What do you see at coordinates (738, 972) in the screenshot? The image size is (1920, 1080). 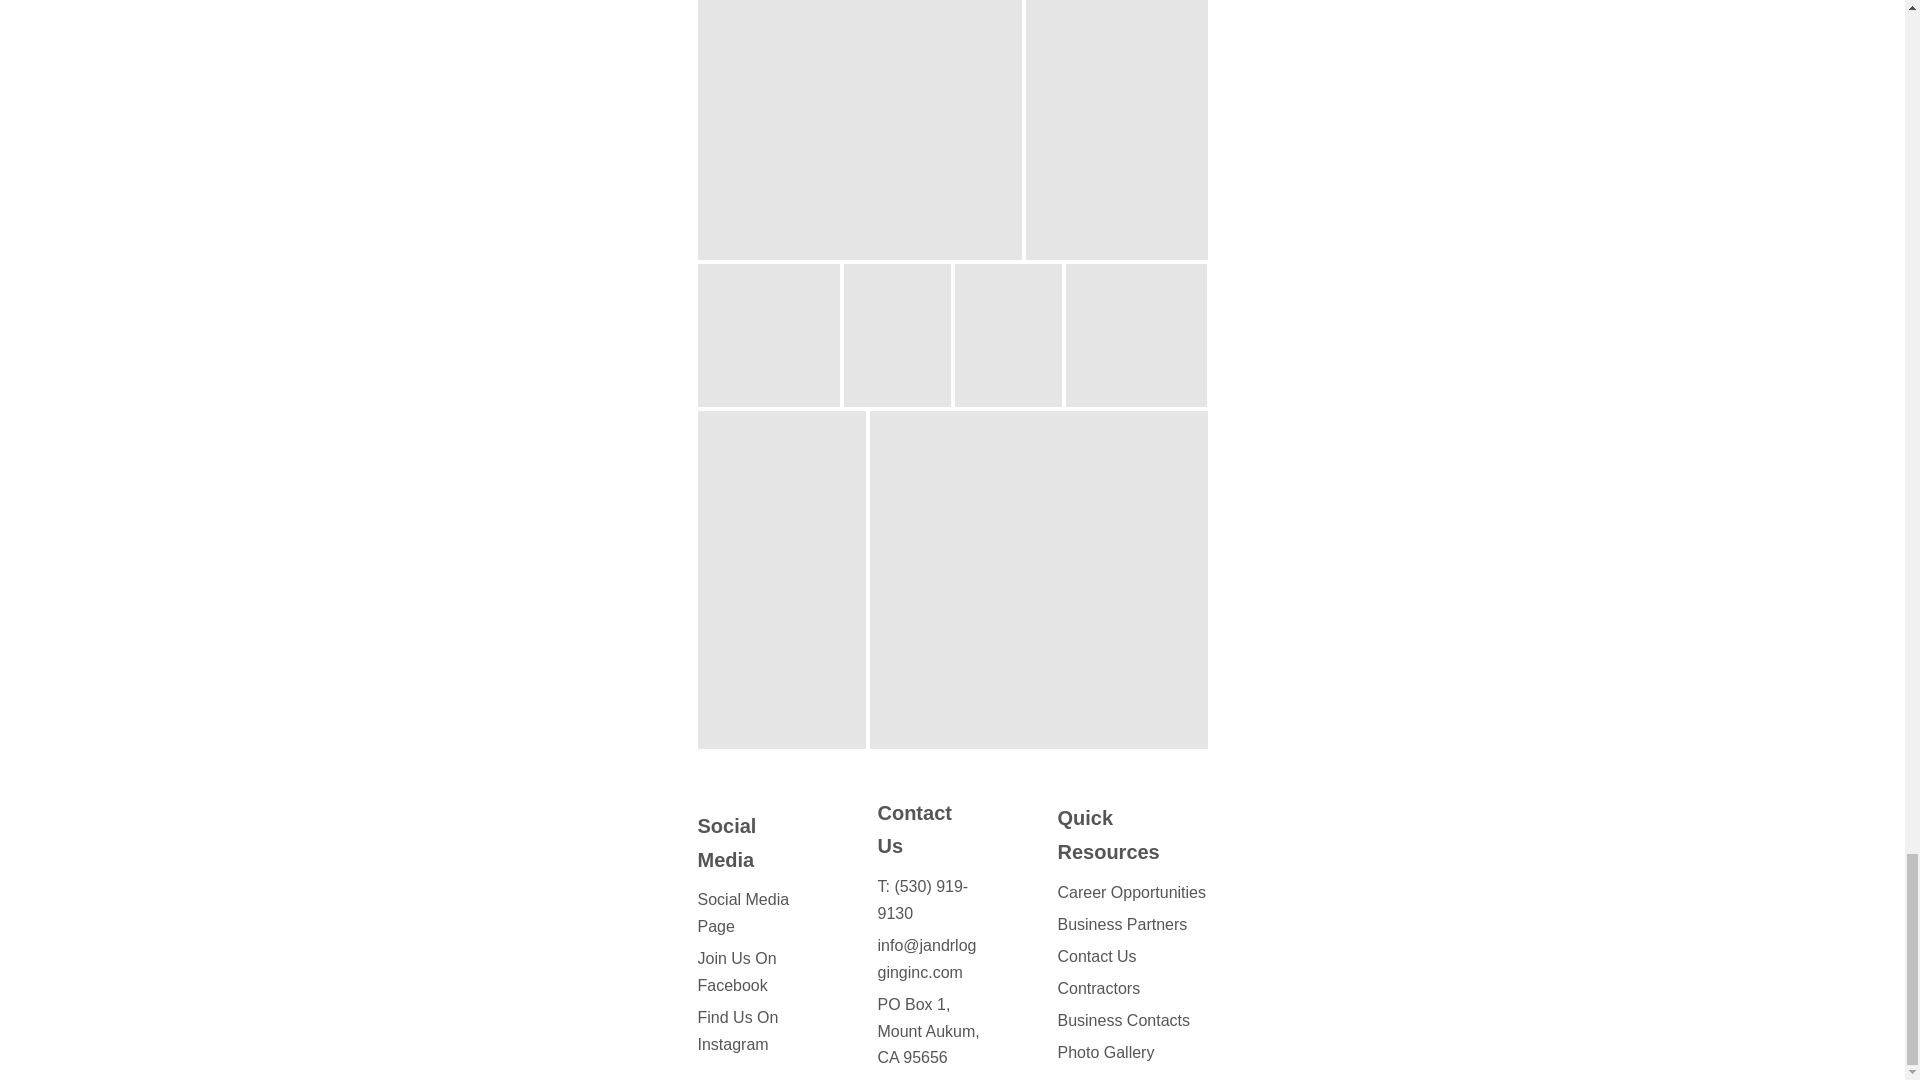 I see `Join Us On Facebook` at bounding box center [738, 972].